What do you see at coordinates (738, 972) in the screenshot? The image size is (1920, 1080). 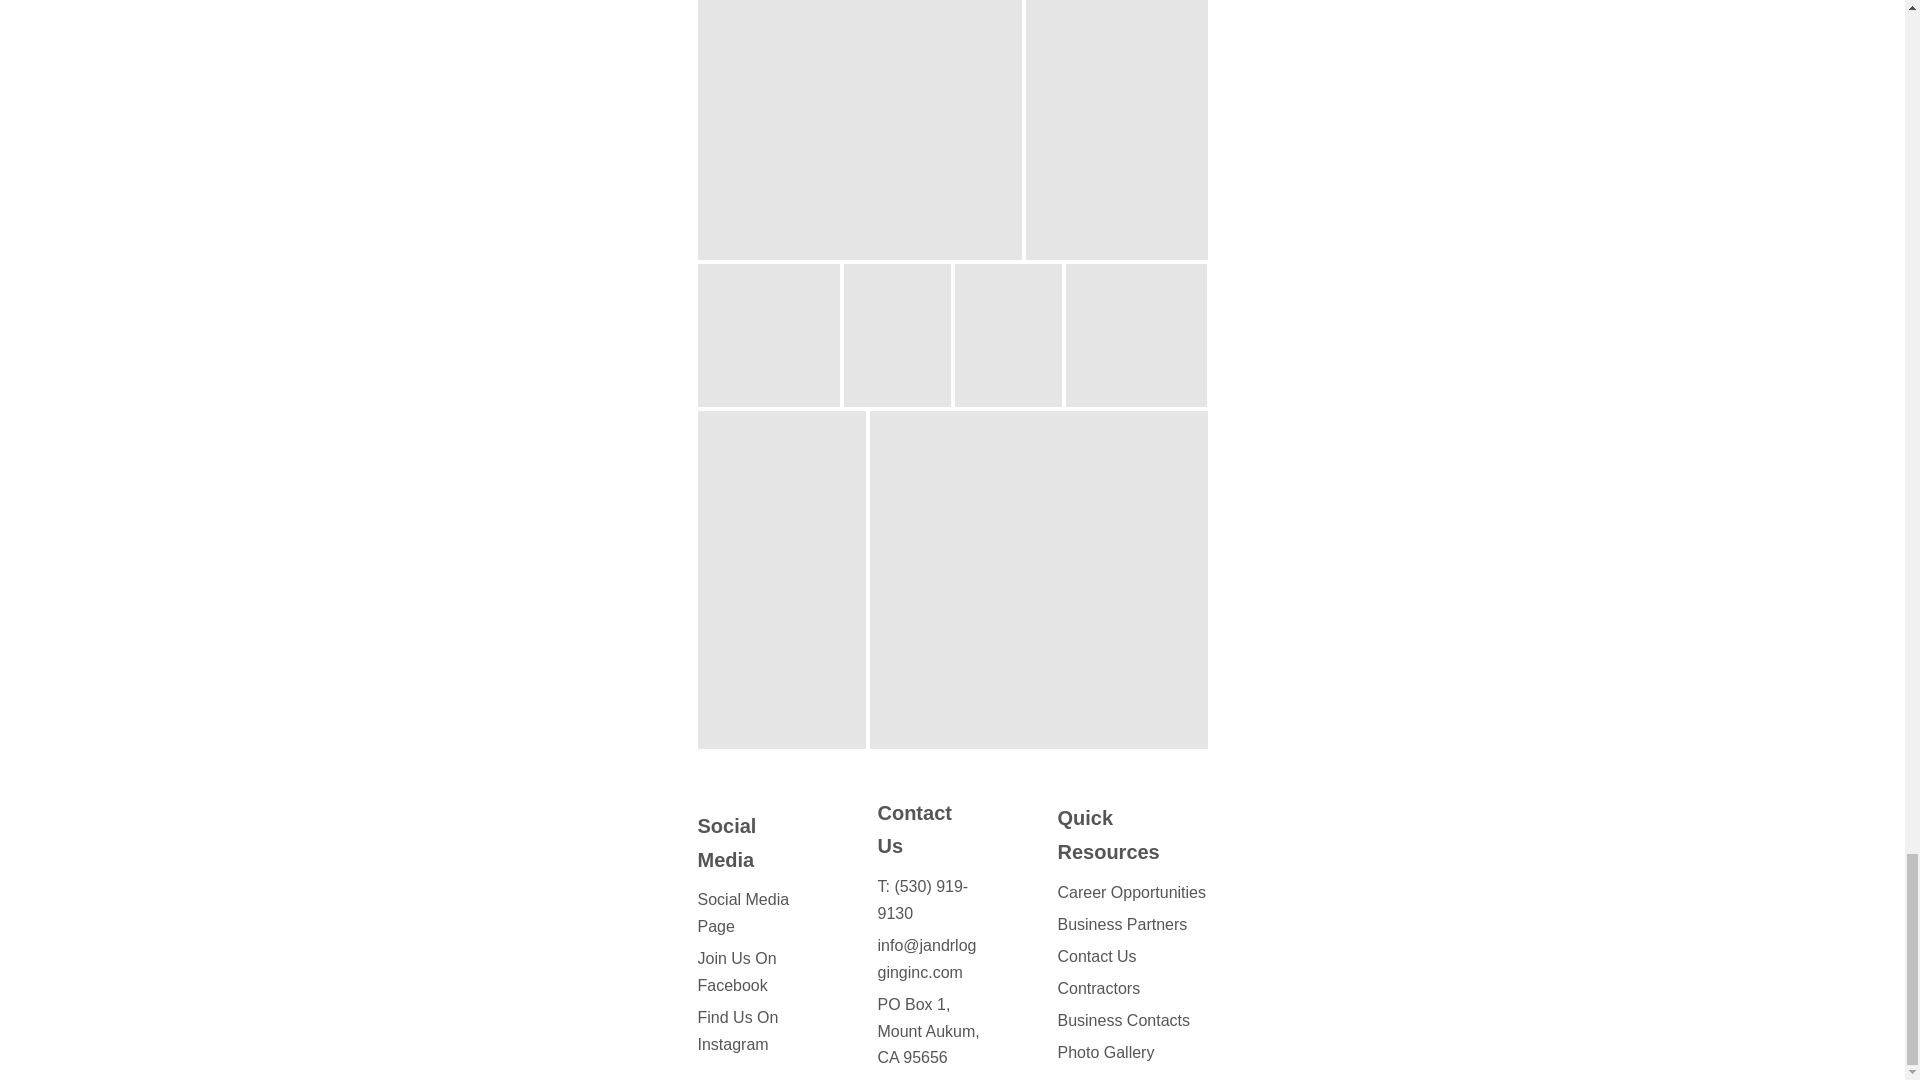 I see `Join Us On Facebook` at bounding box center [738, 972].